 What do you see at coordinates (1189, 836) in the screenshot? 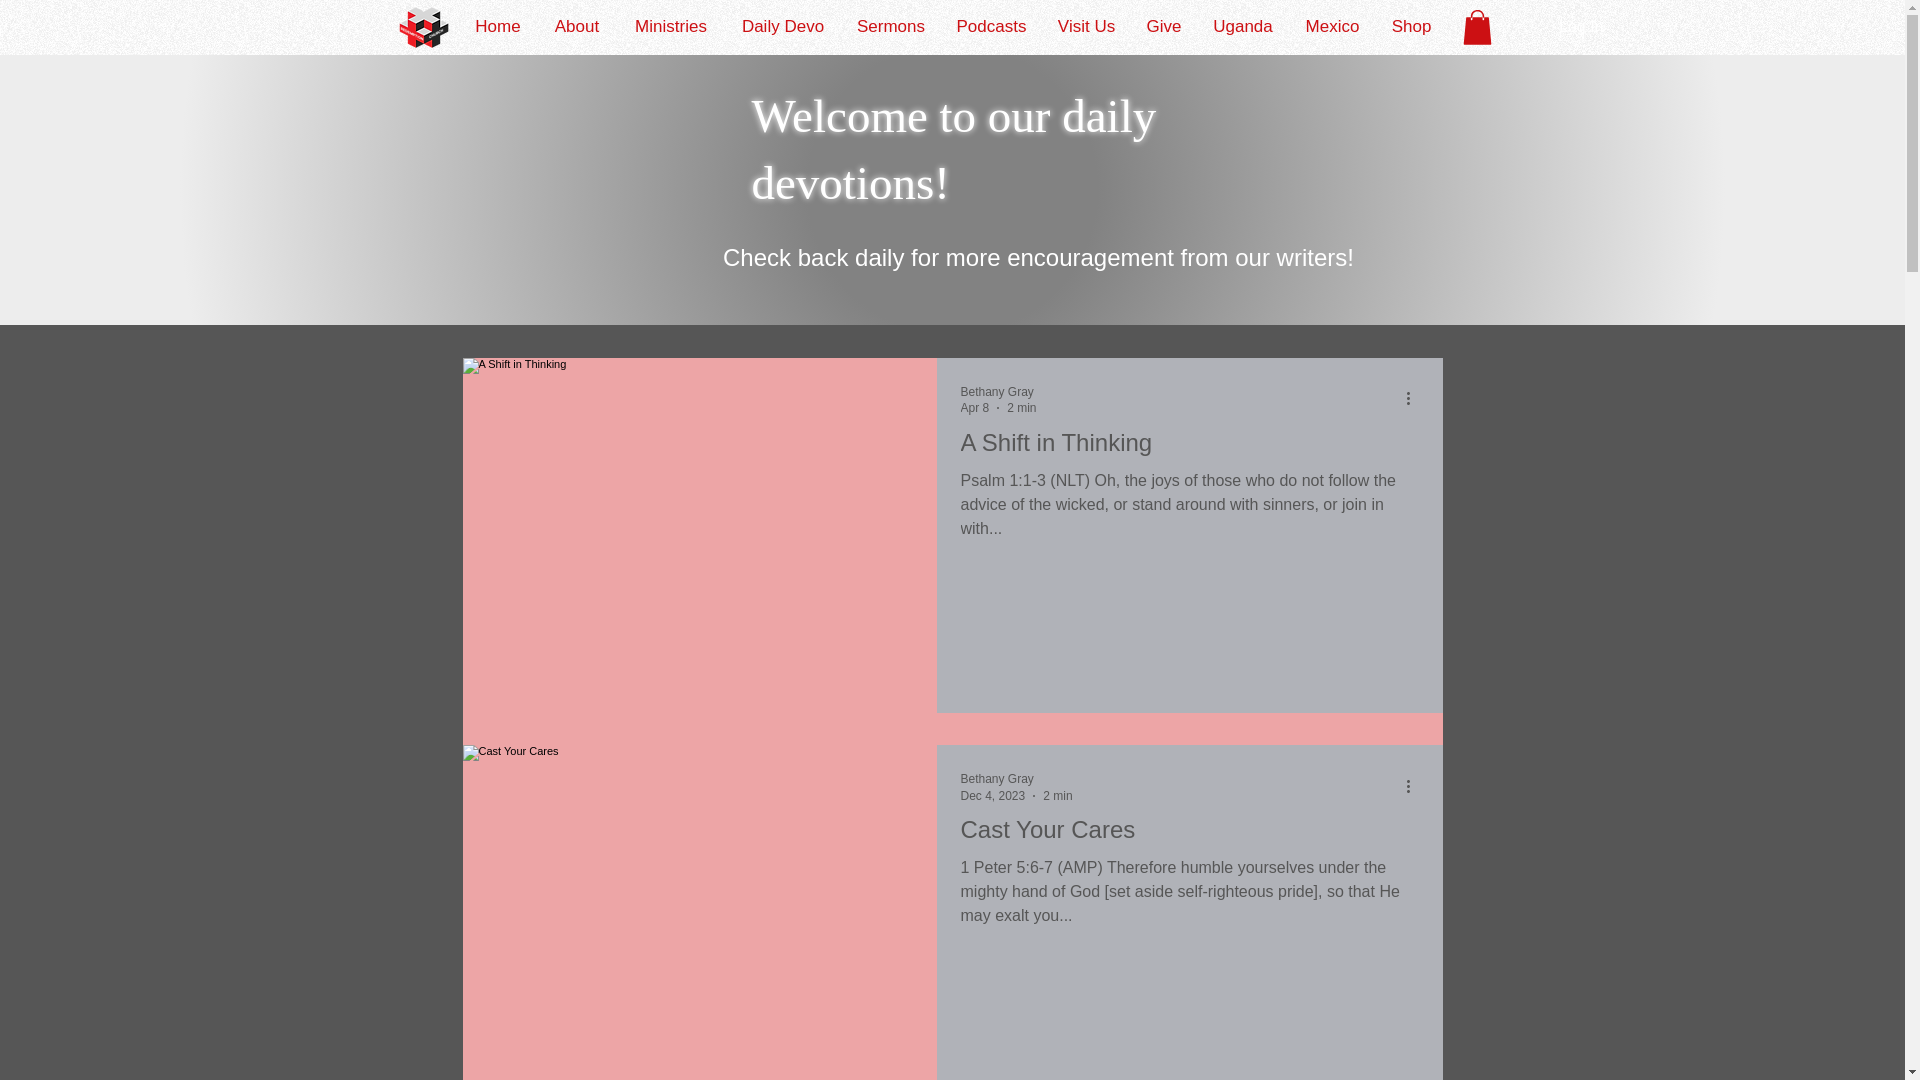
I see `Cast Your Cares` at bounding box center [1189, 836].